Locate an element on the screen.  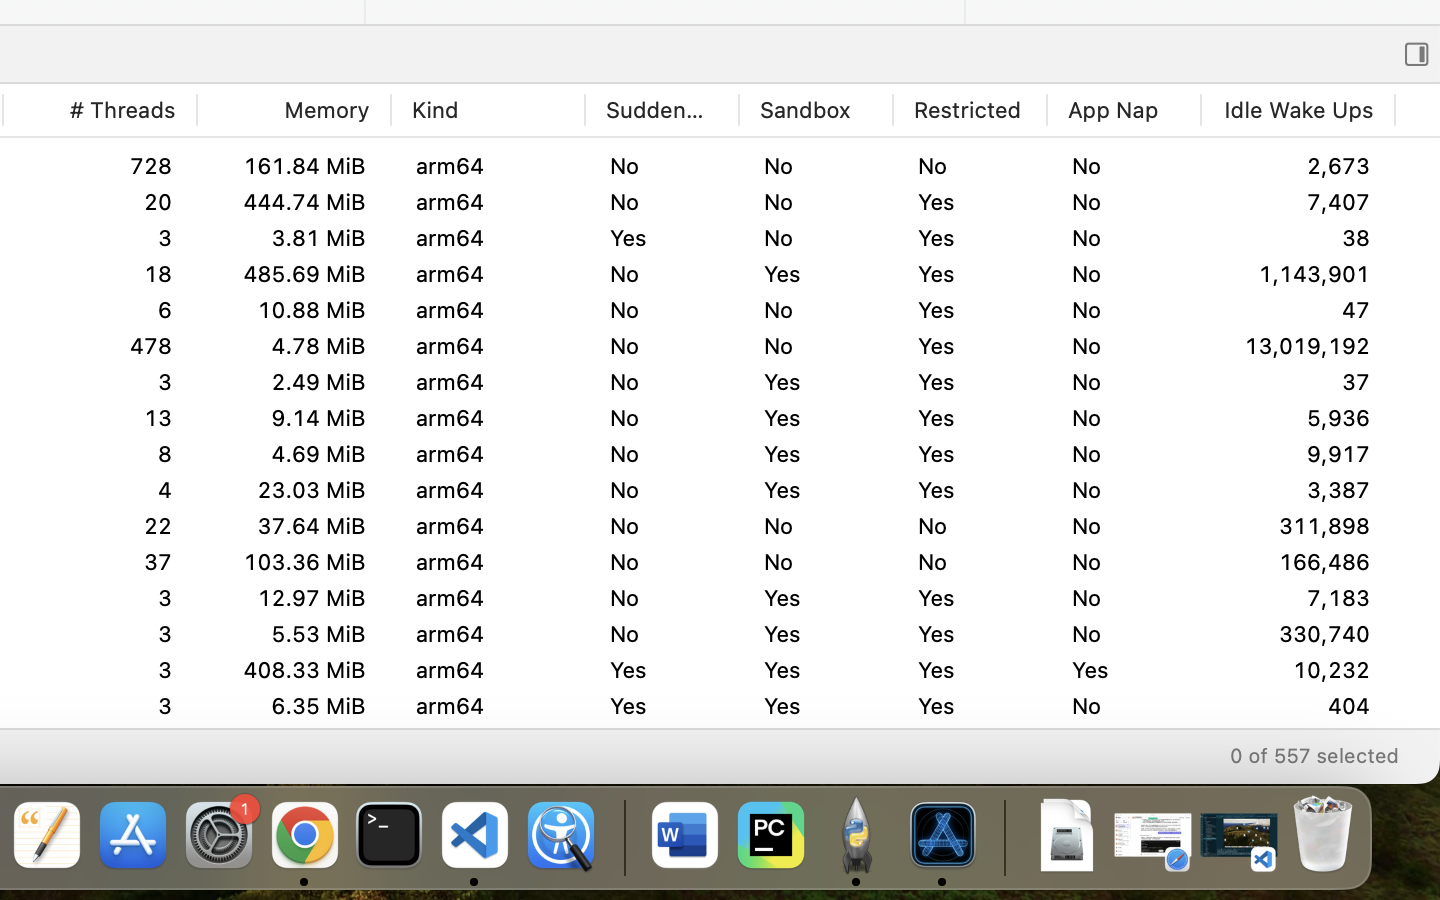
192 is located at coordinates (100, 166).